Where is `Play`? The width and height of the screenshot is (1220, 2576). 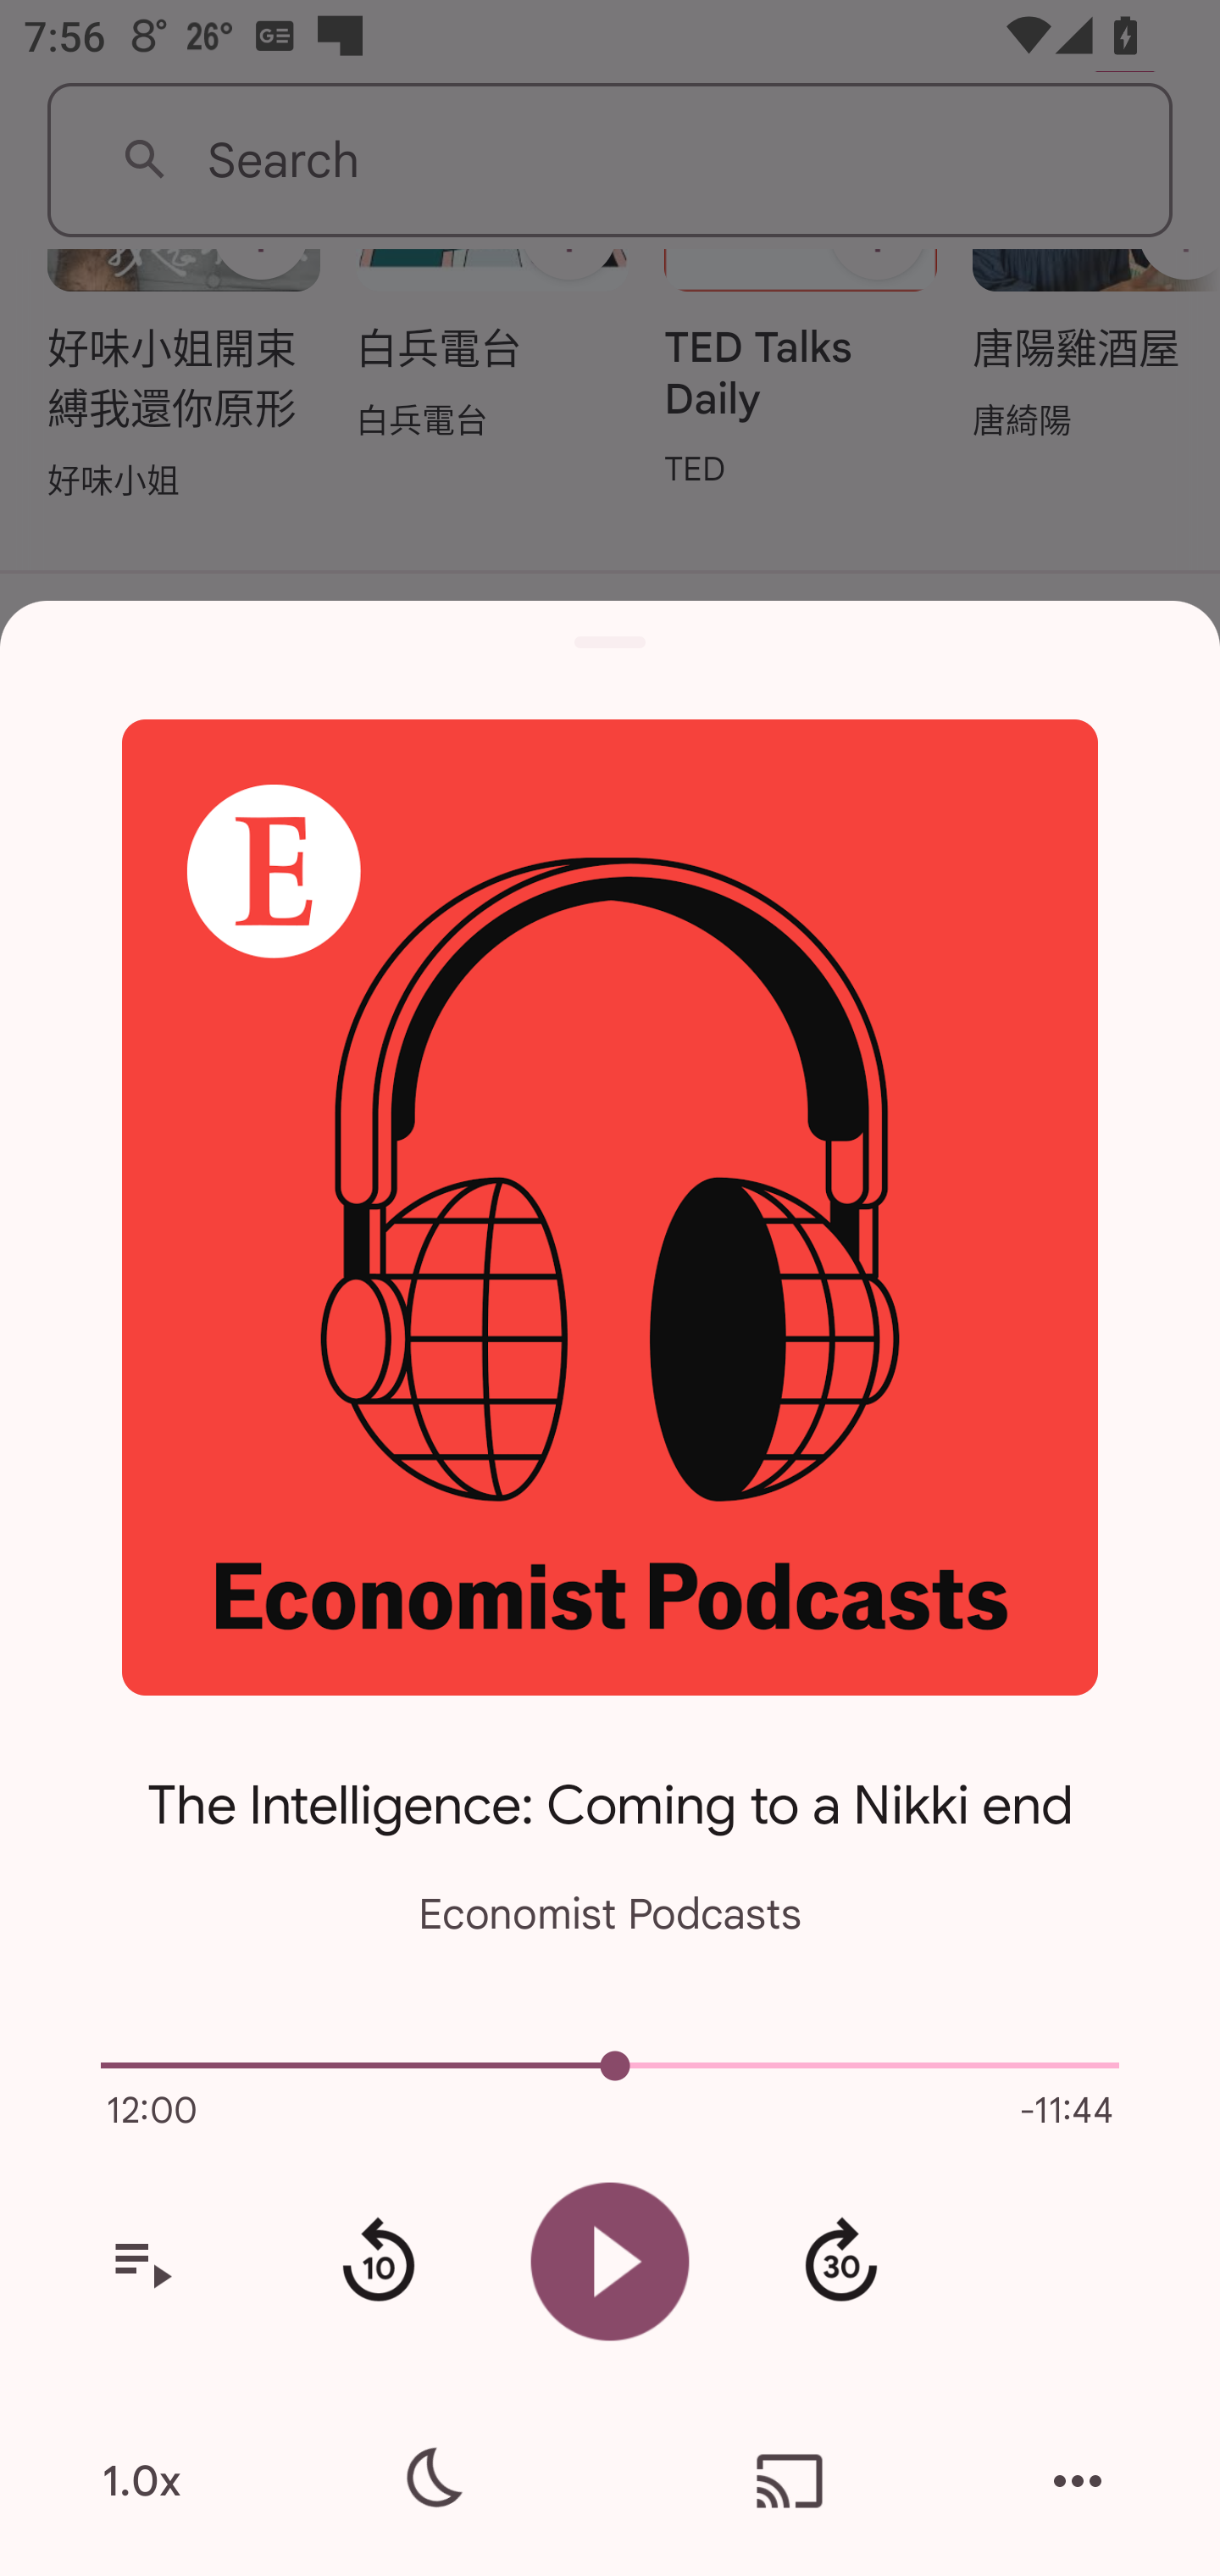
Play is located at coordinates (610, 2261).